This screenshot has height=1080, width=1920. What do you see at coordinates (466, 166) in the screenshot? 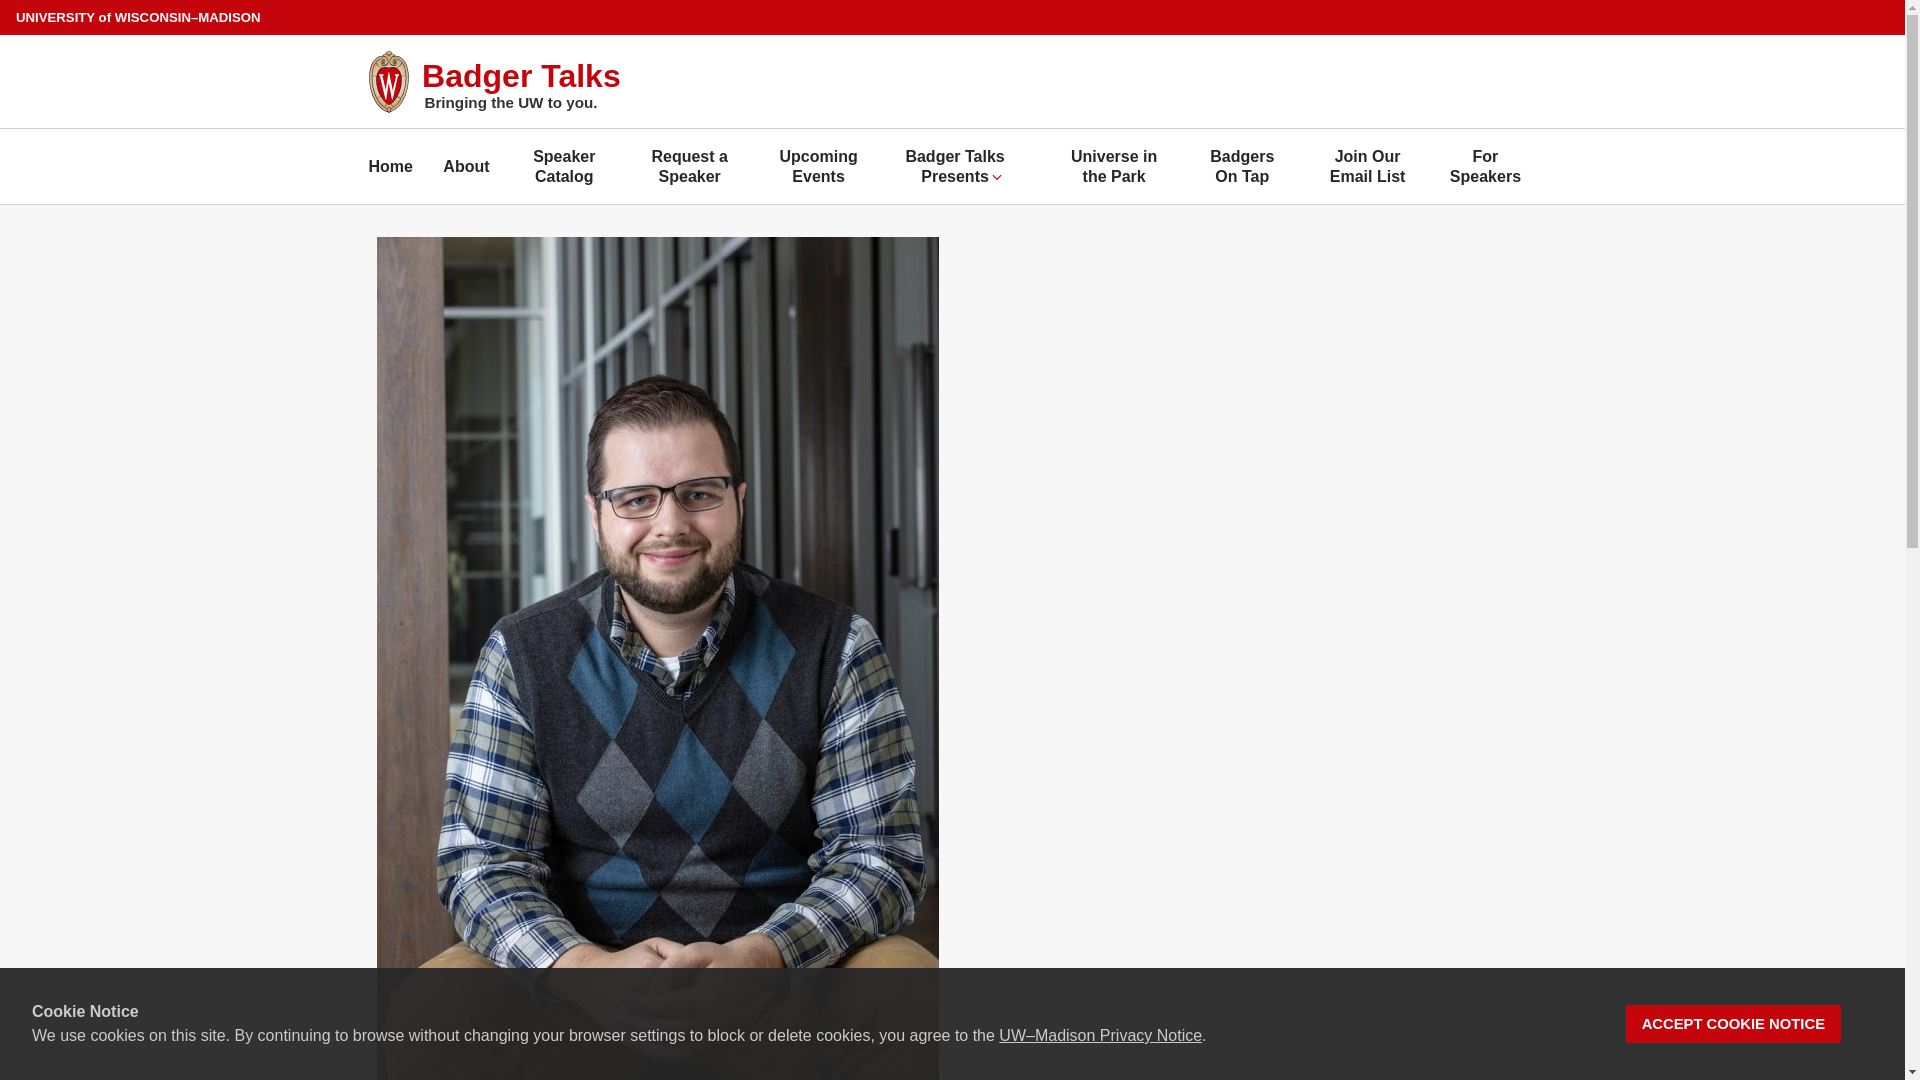
I see `About` at bounding box center [466, 166].